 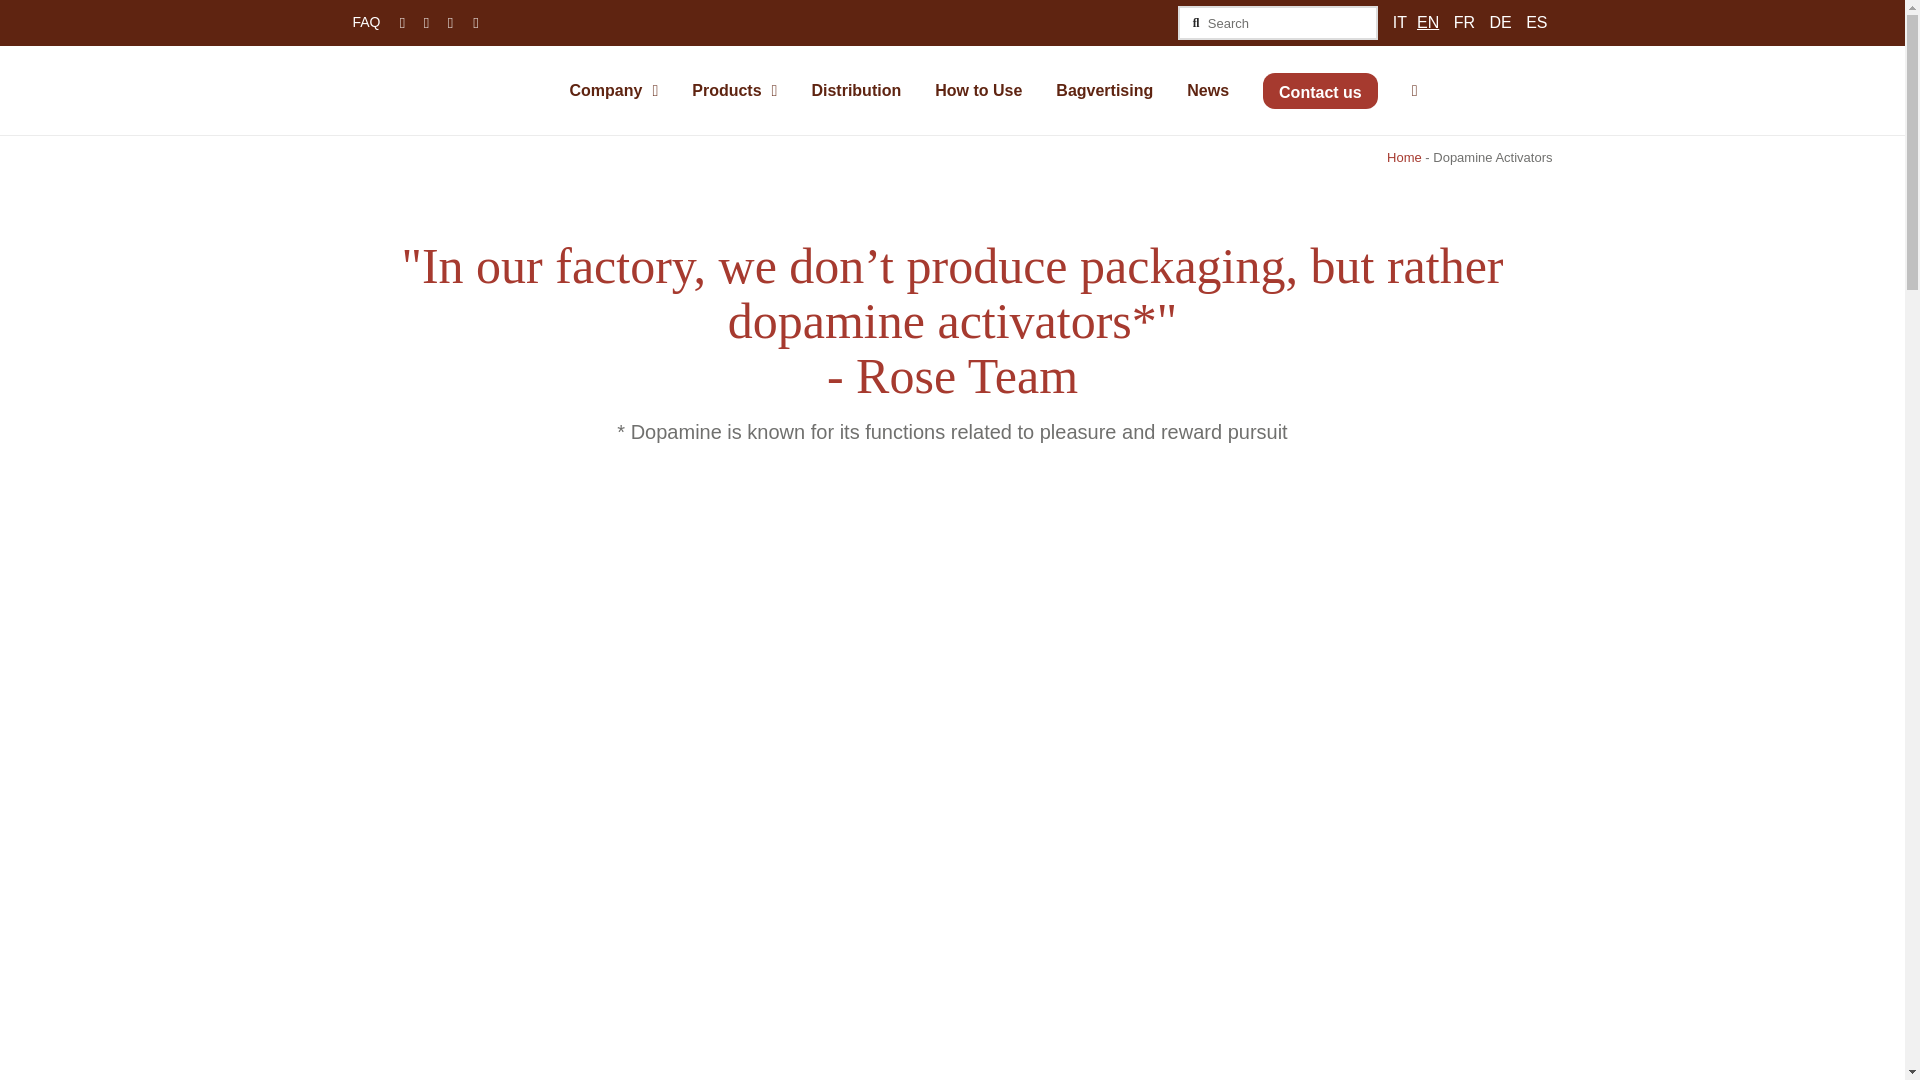 What do you see at coordinates (856, 90) in the screenshot?
I see `Distribution` at bounding box center [856, 90].